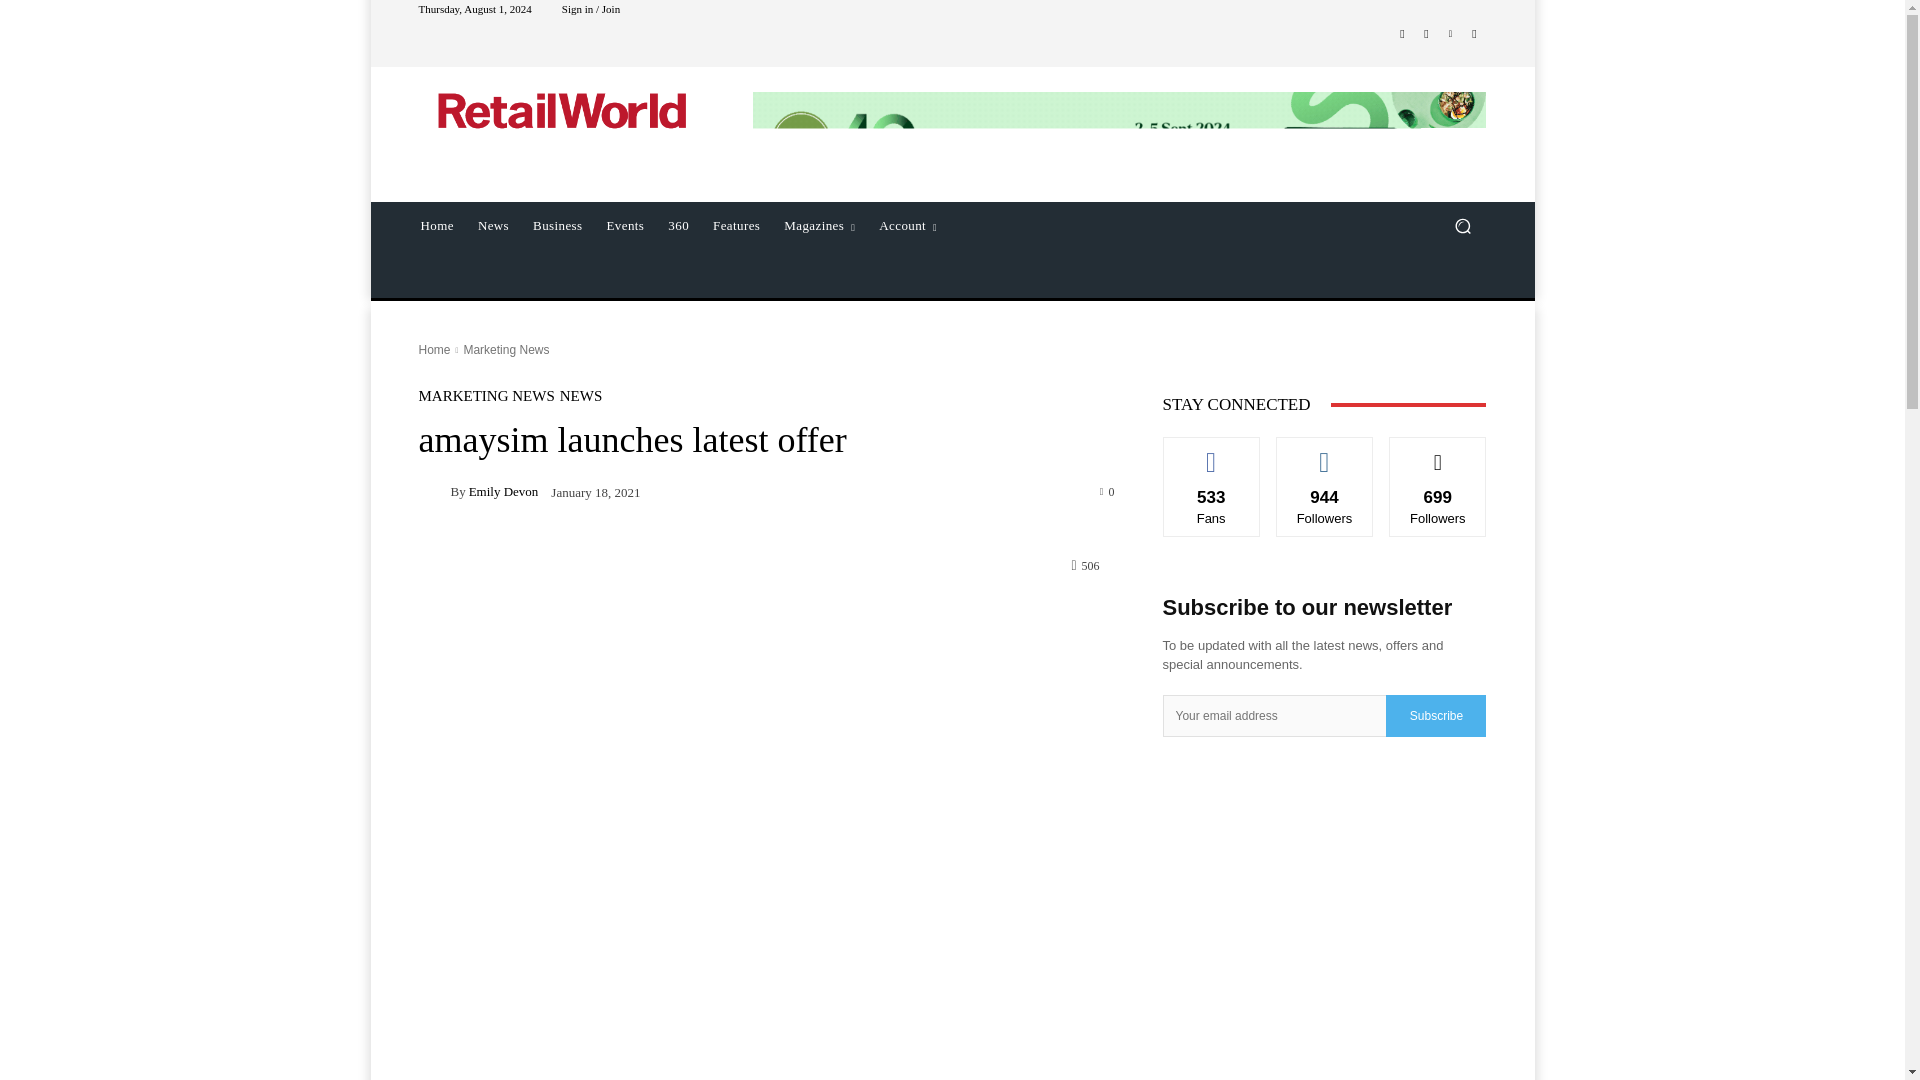 The image size is (1920, 1080). Describe the element at coordinates (736, 225) in the screenshot. I see `Features` at that location.